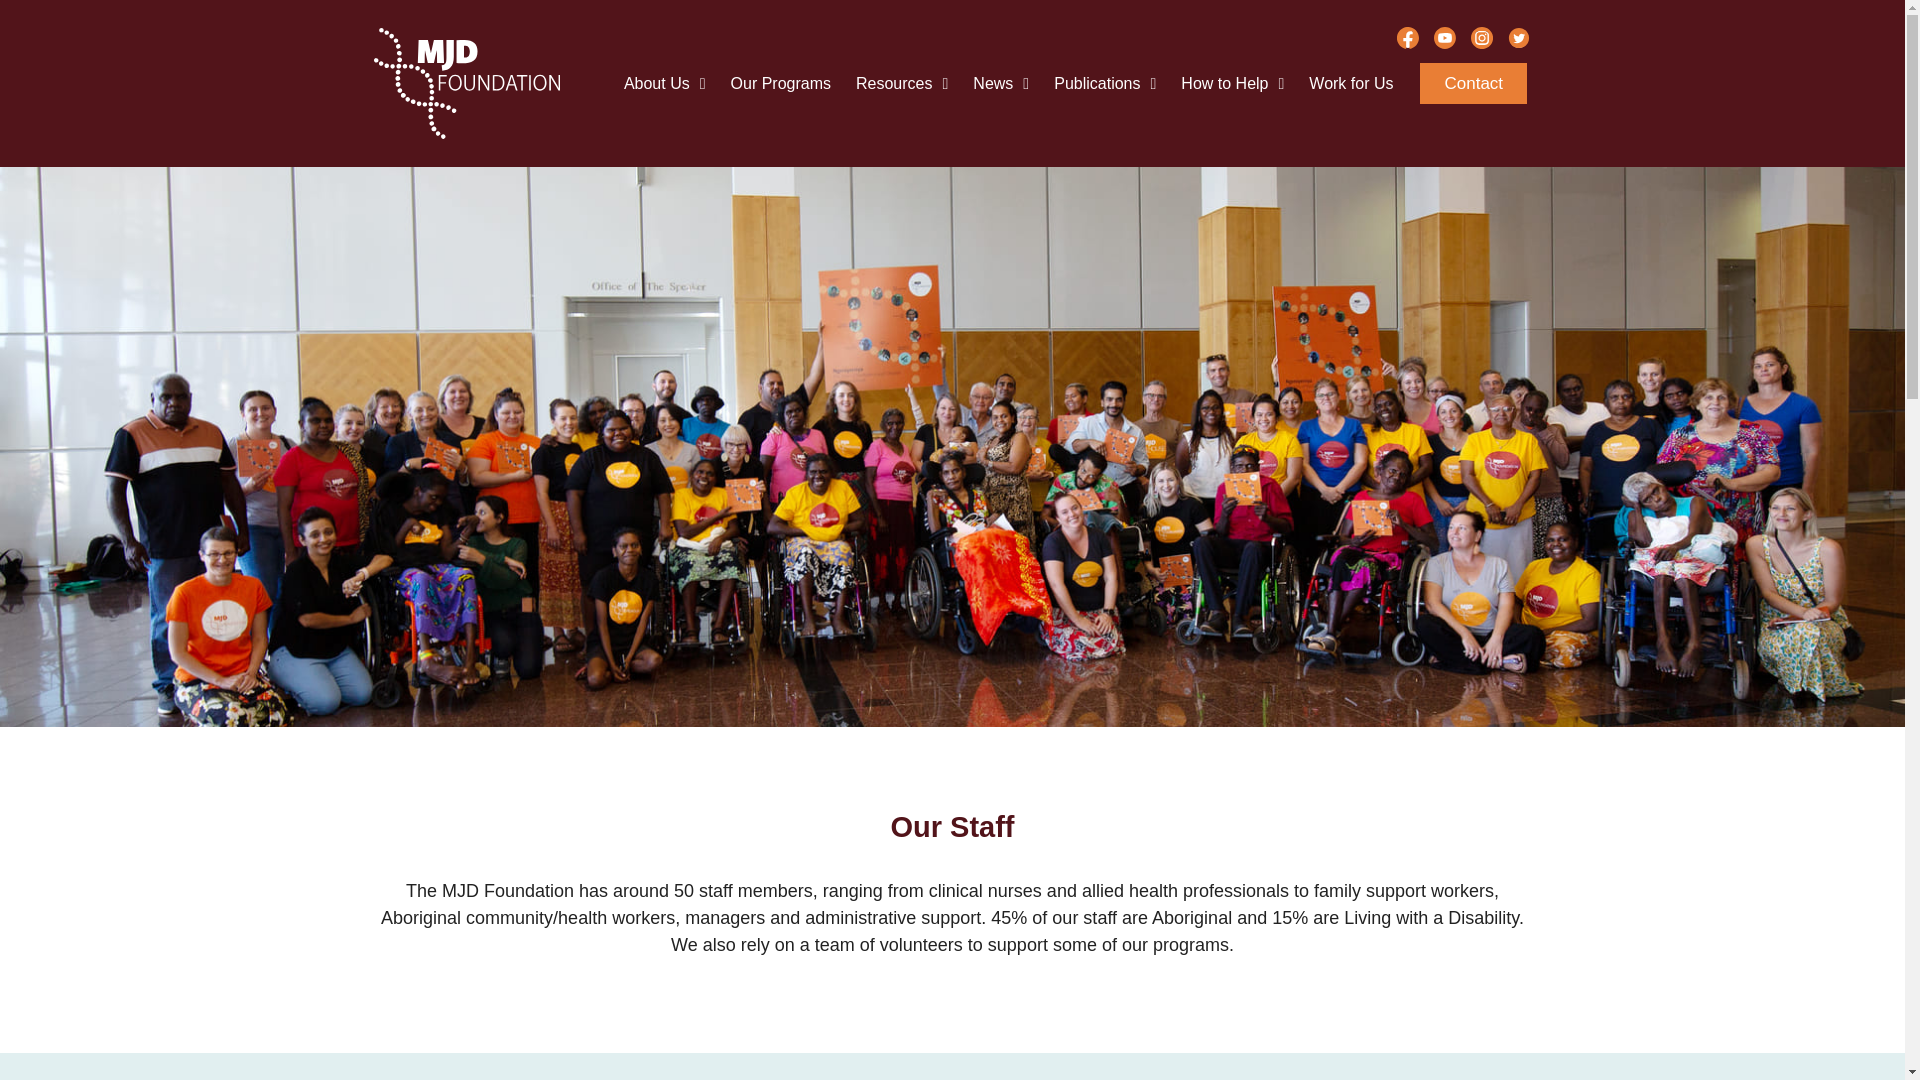  What do you see at coordinates (902, 83) in the screenshot?
I see `Resources` at bounding box center [902, 83].